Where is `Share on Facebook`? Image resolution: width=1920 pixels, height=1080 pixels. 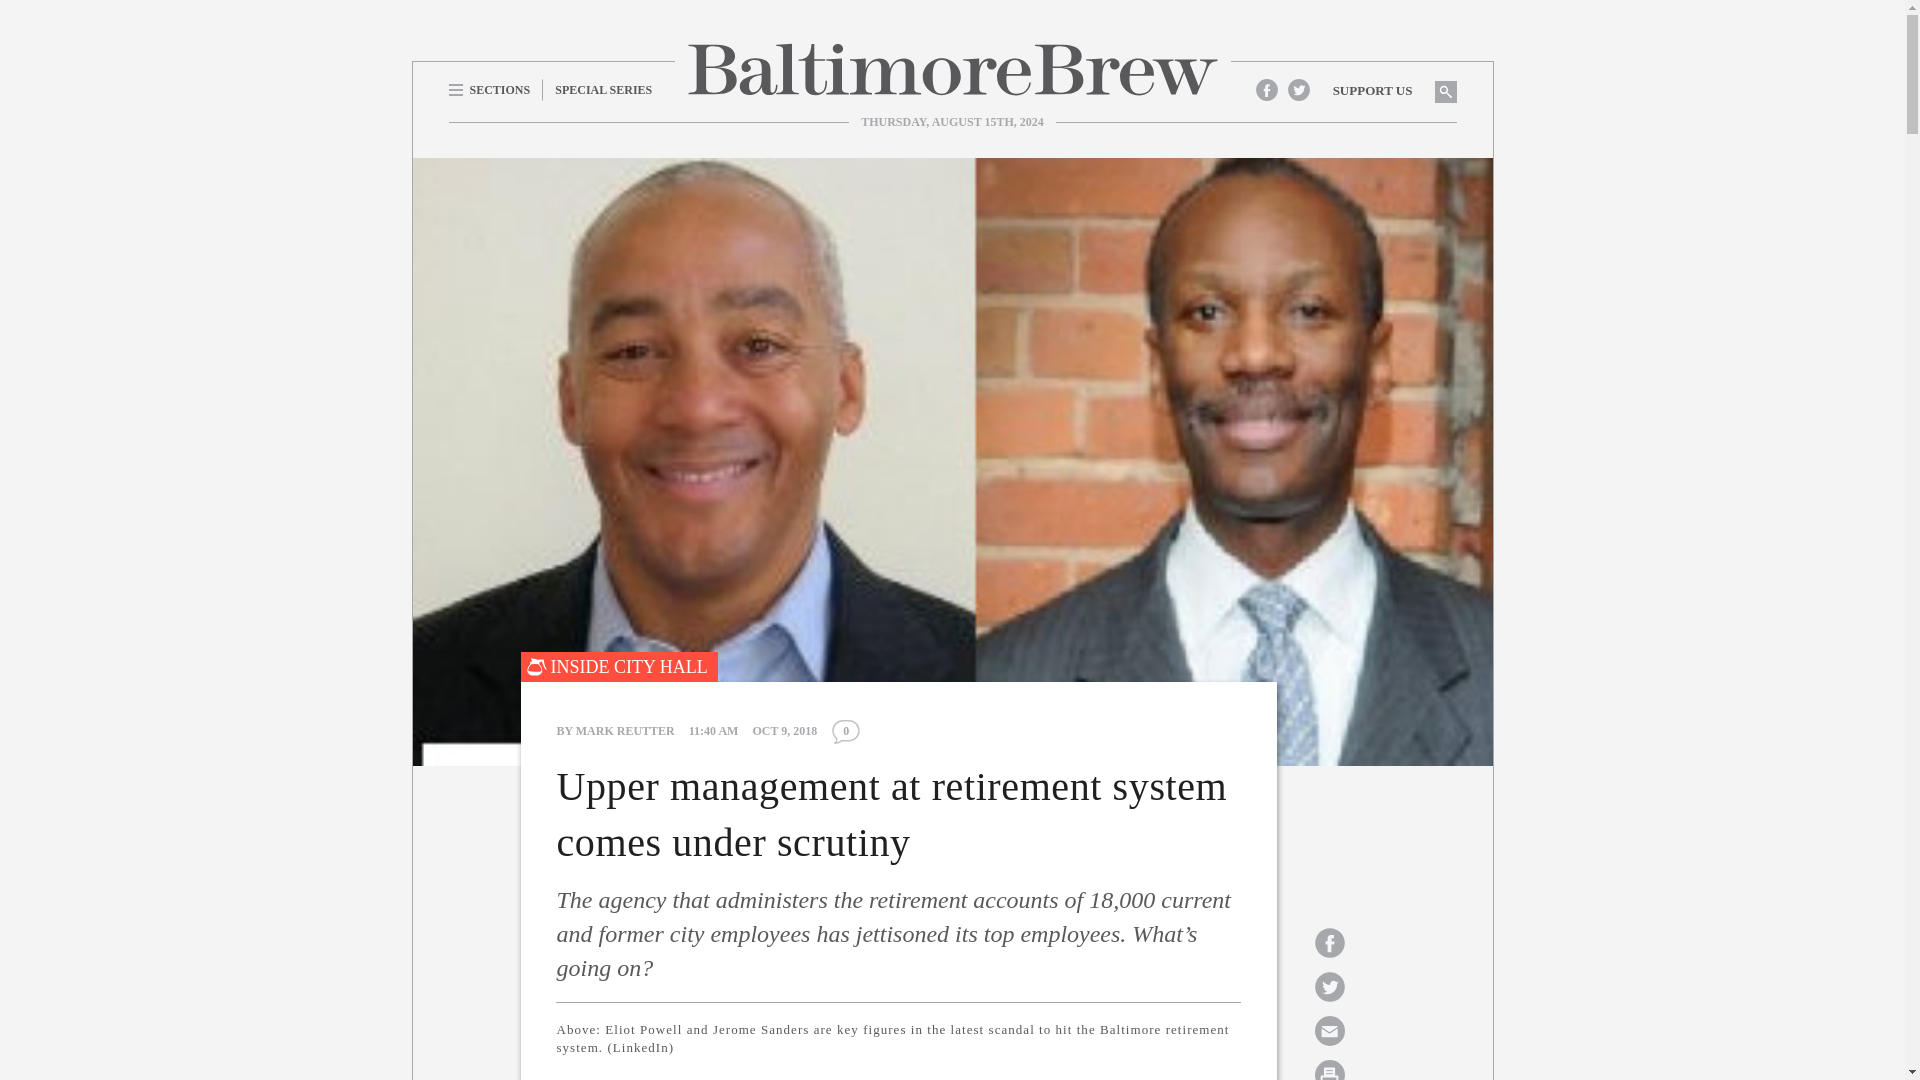
Share on Facebook is located at coordinates (1329, 942).